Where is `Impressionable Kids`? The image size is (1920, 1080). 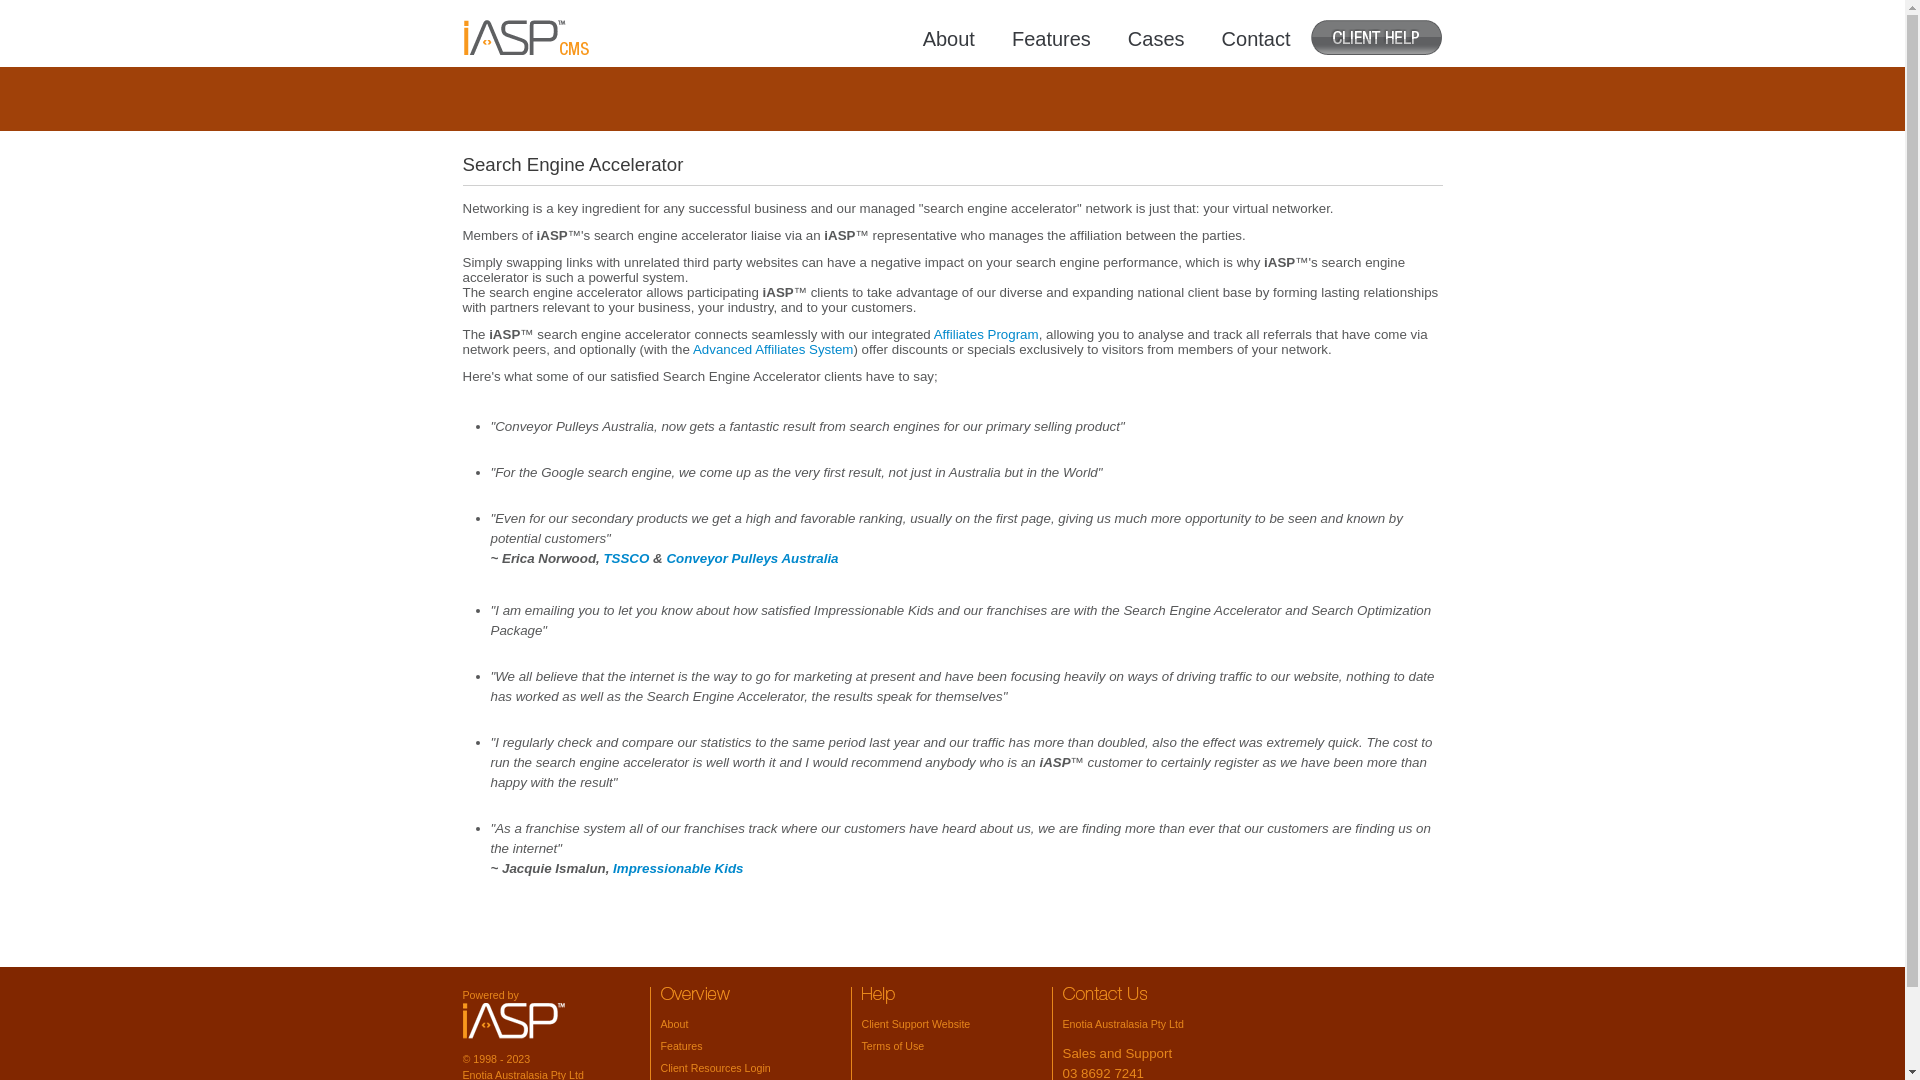
Impressionable Kids is located at coordinates (678, 868).